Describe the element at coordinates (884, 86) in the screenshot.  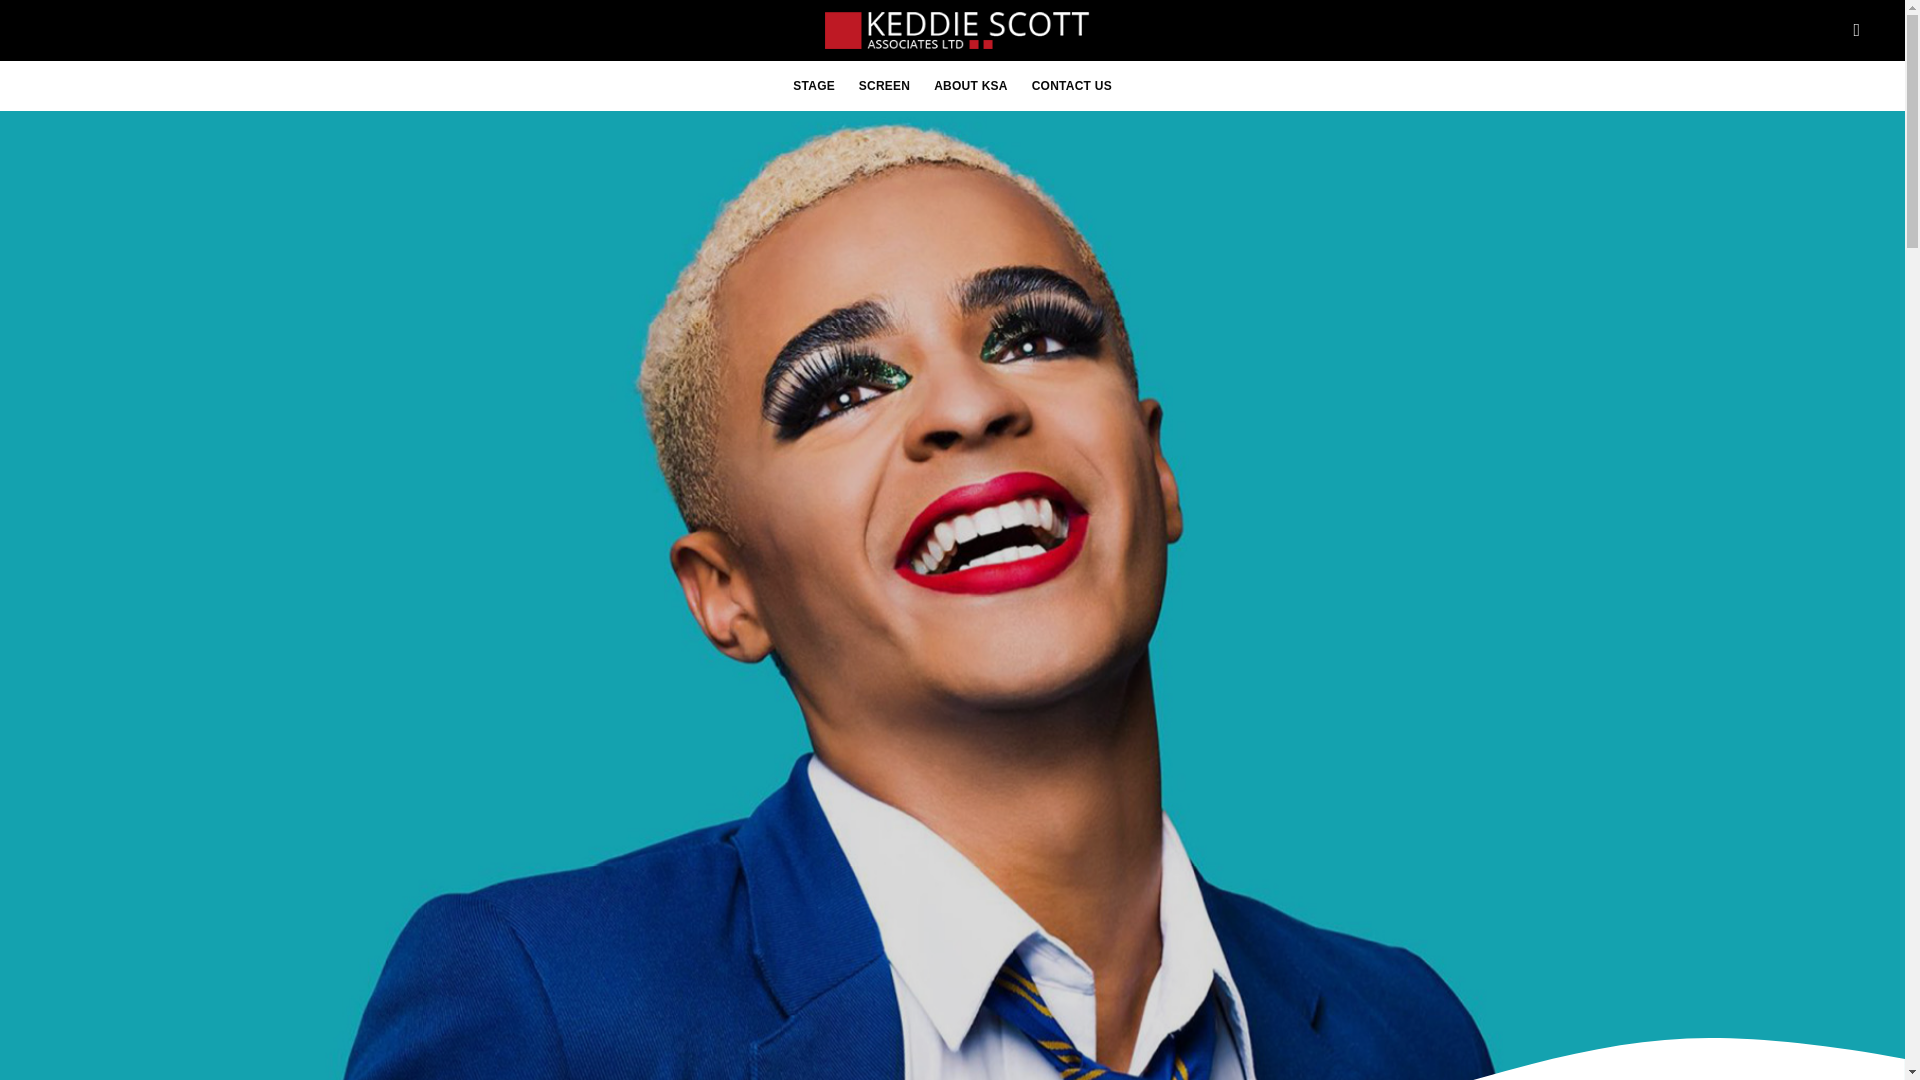
I see `SCREEN` at that location.